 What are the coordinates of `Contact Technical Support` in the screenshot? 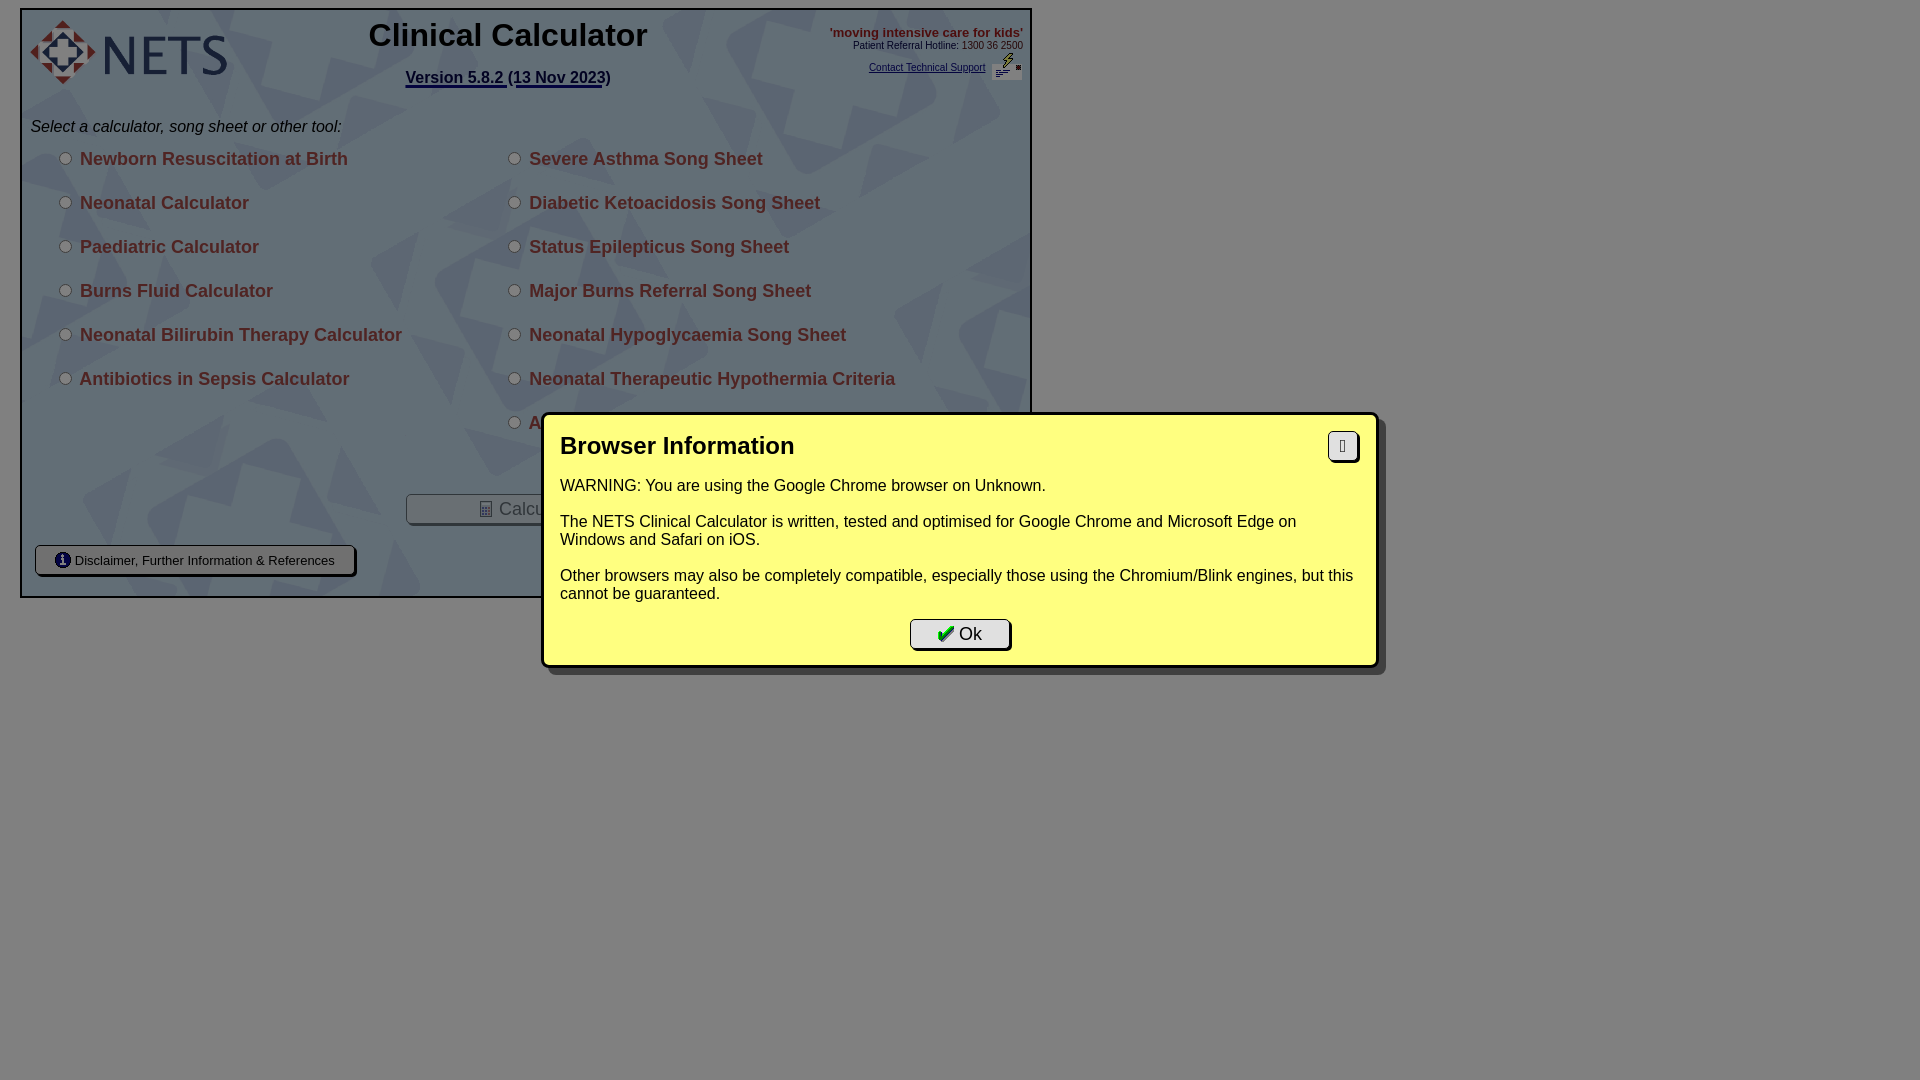 It's located at (928, 68).